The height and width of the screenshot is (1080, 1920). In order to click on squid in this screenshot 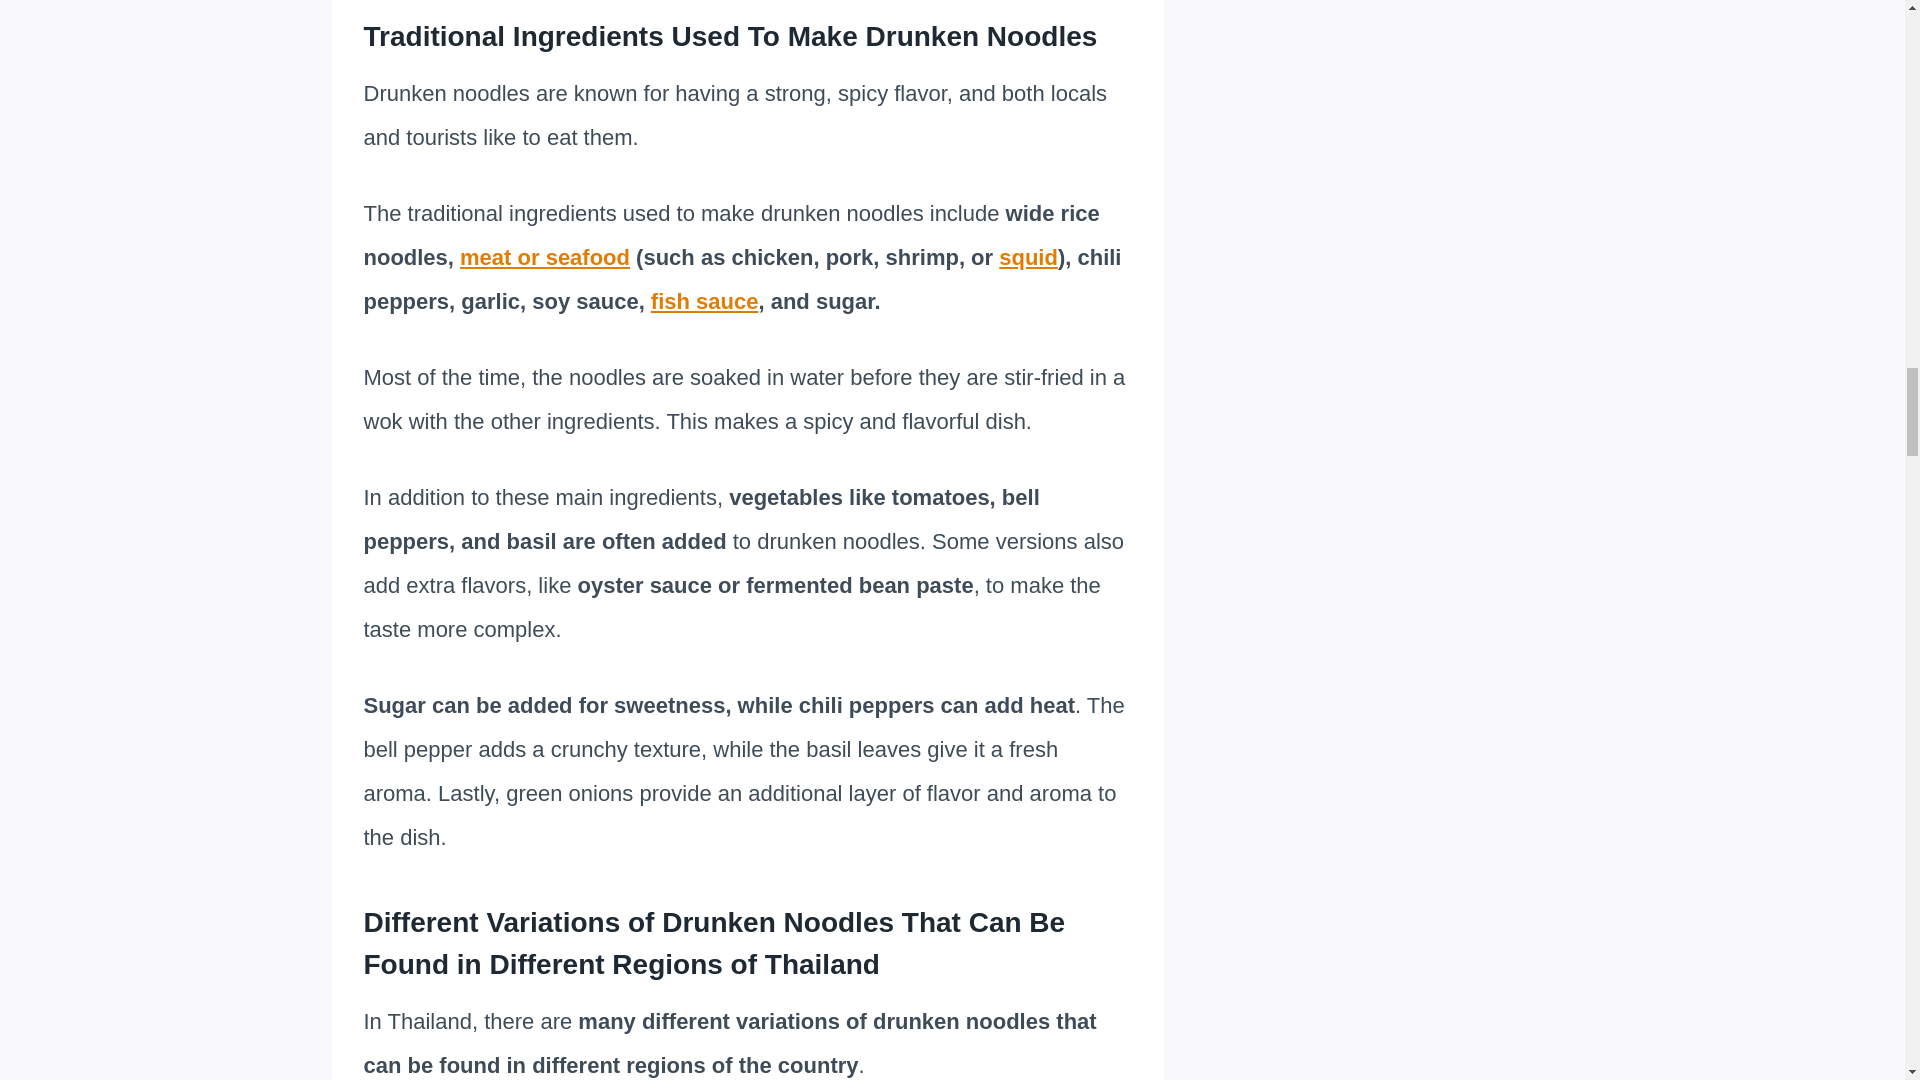, I will do `click(1028, 258)`.